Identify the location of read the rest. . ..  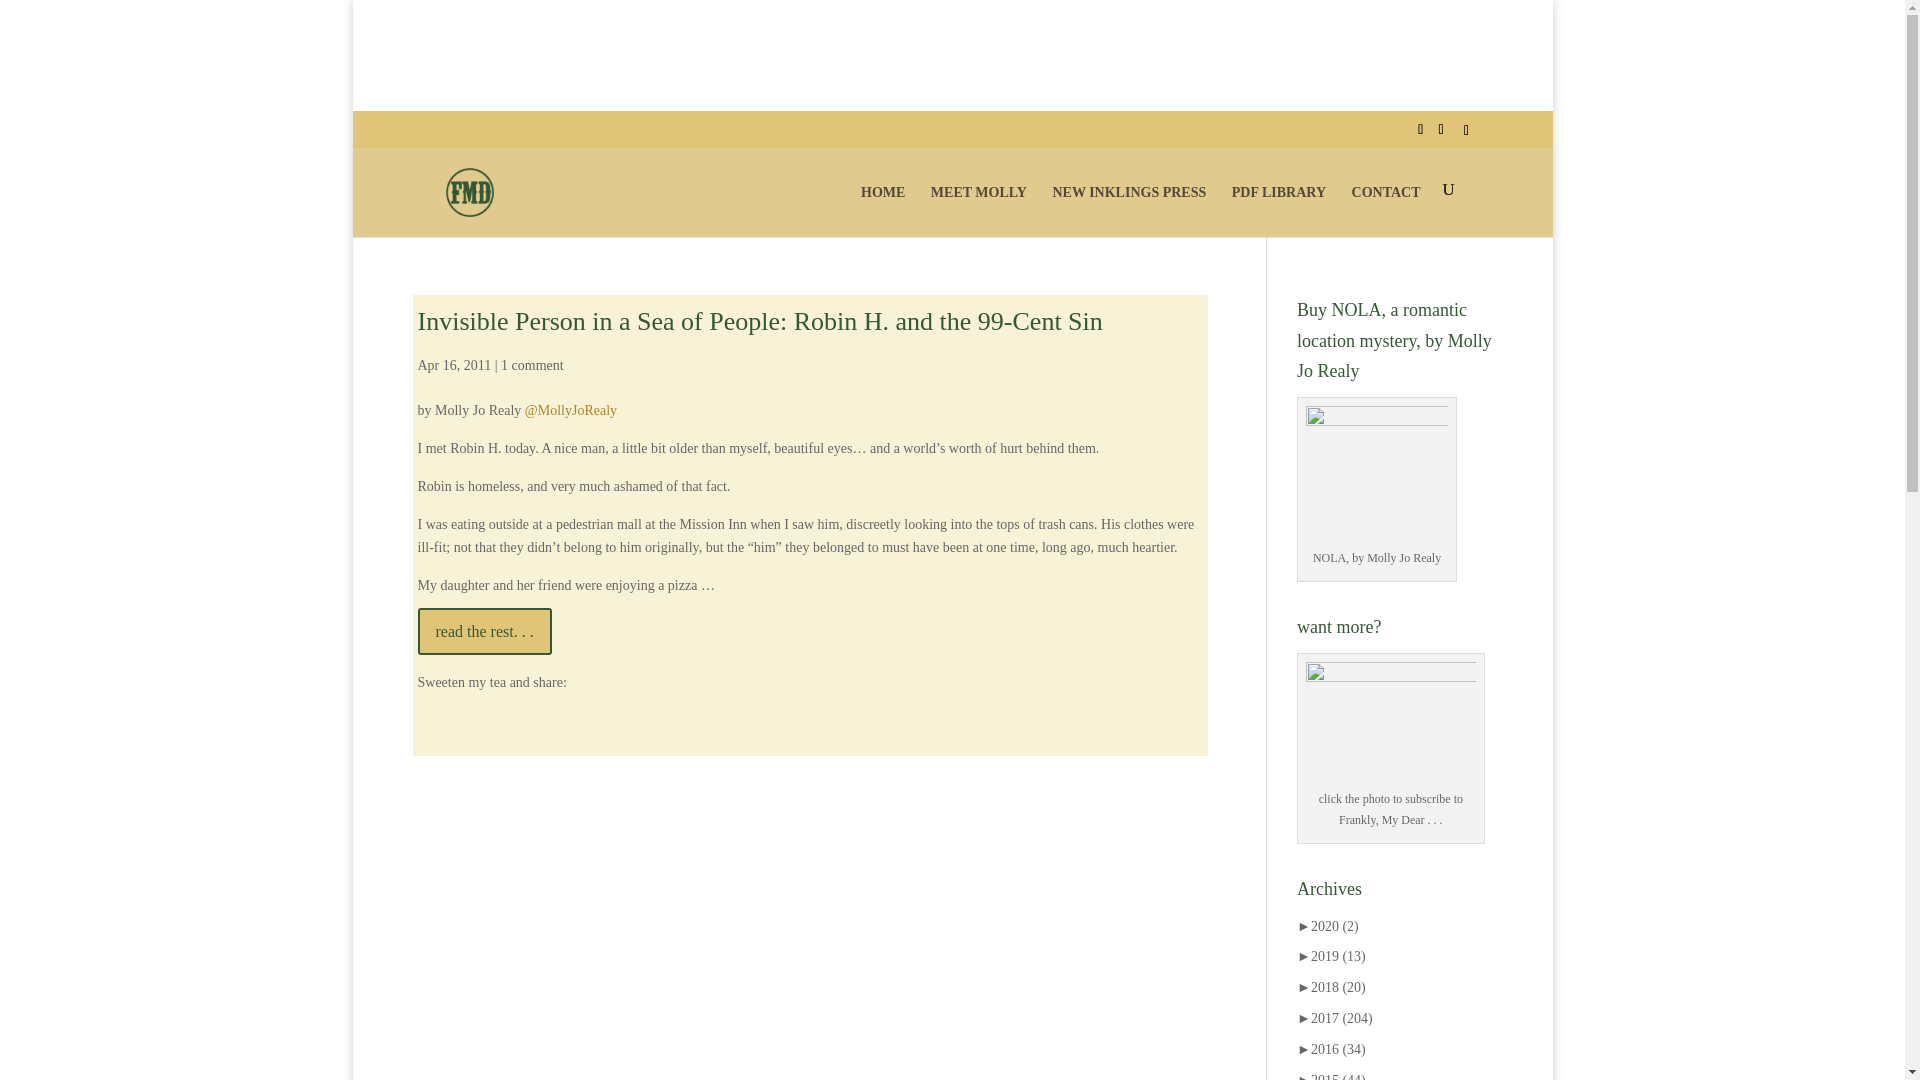
(485, 631).